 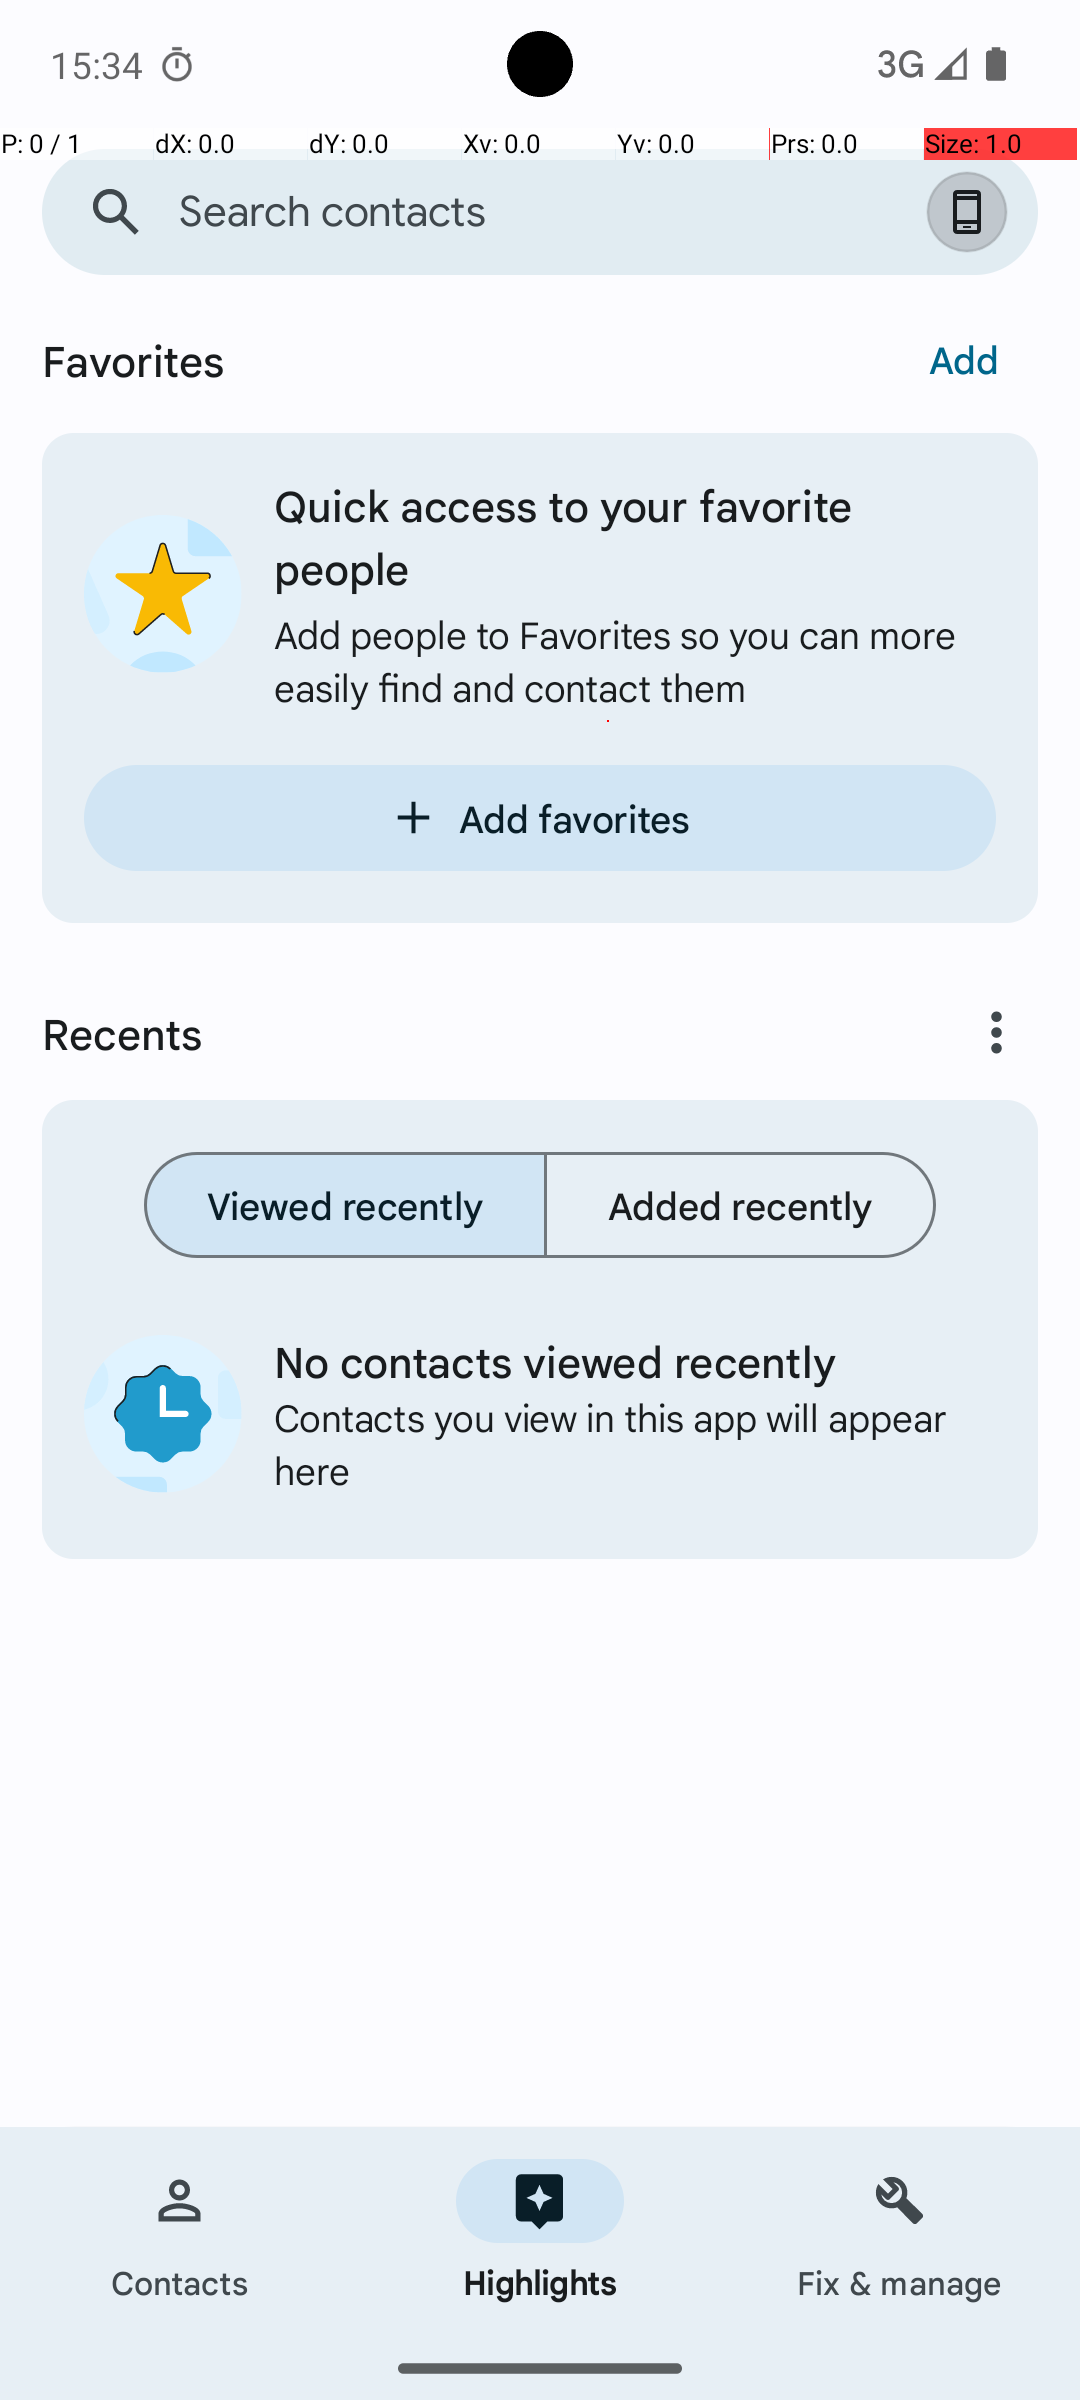 I want to click on Contacts you view in this app will appear here, so click(x=619, y=1444).